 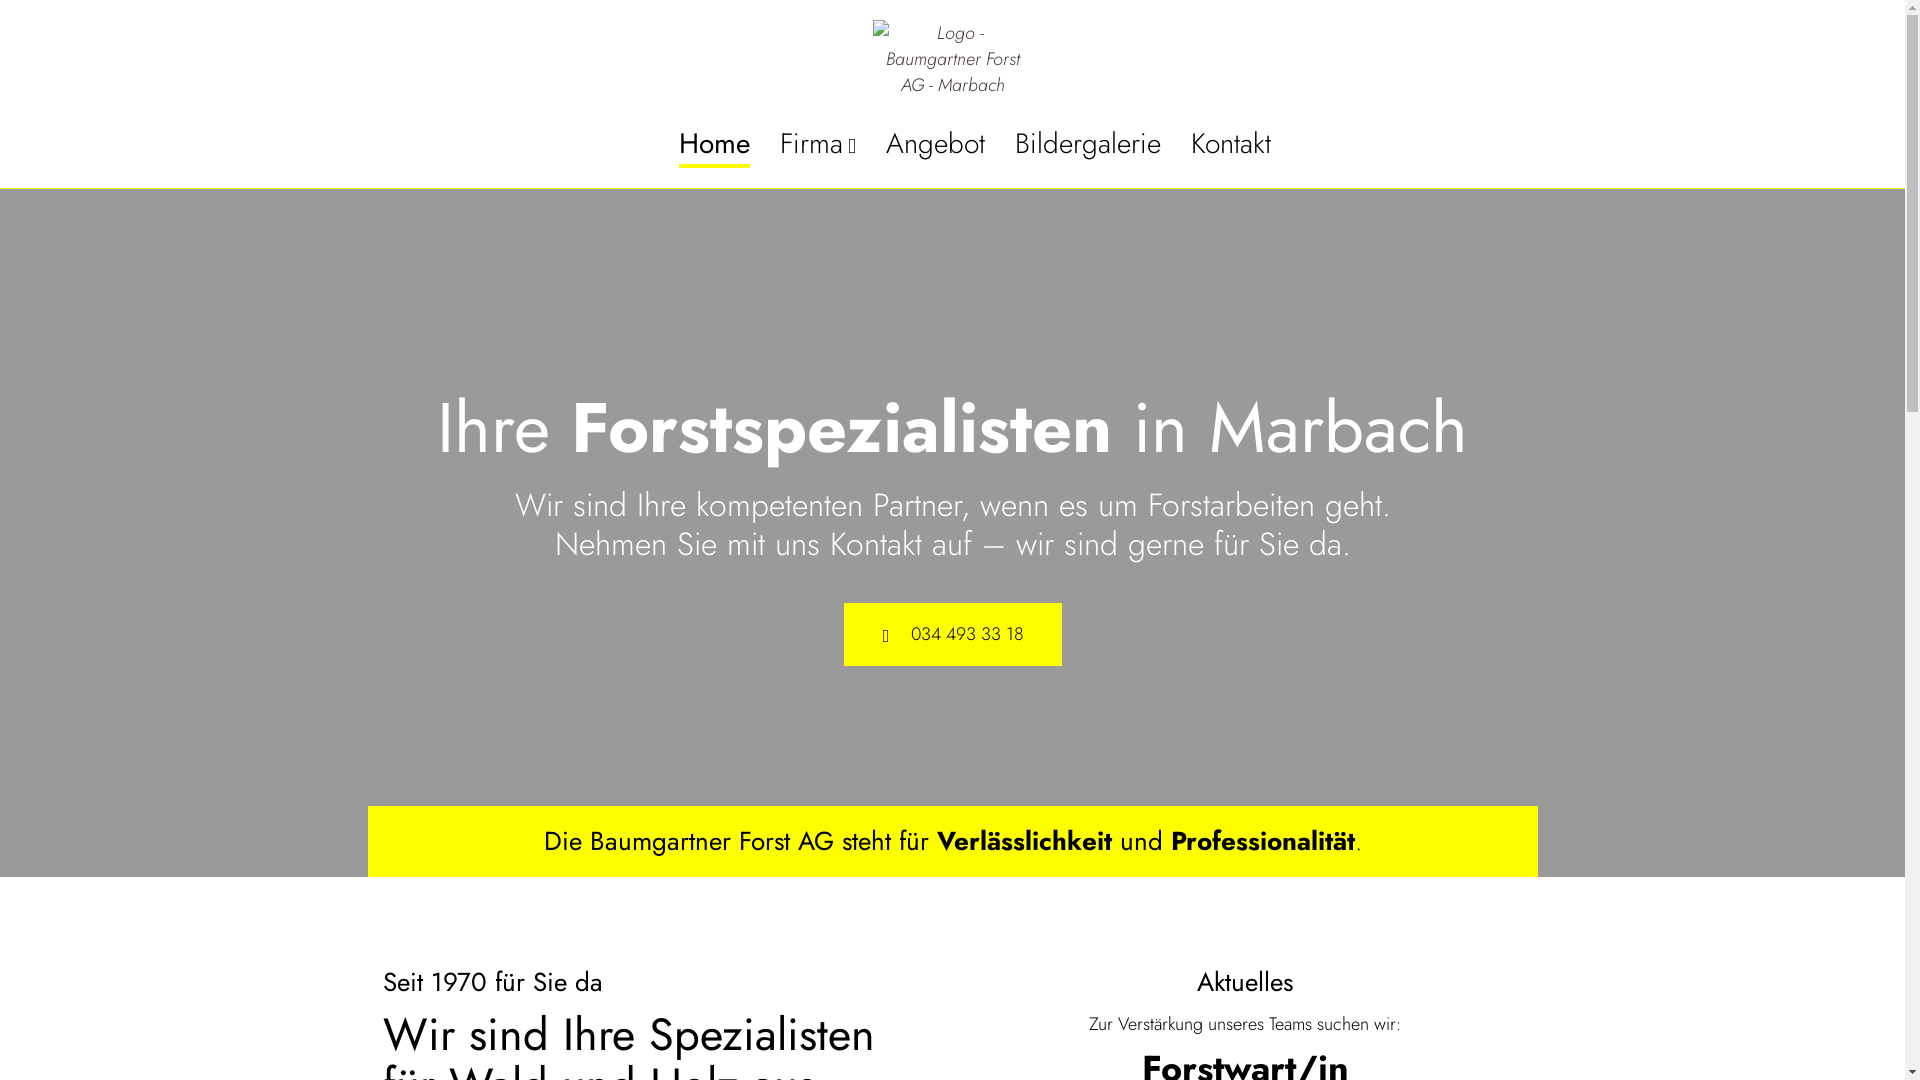 What do you see at coordinates (1231, 145) in the screenshot?
I see `Kontakt` at bounding box center [1231, 145].